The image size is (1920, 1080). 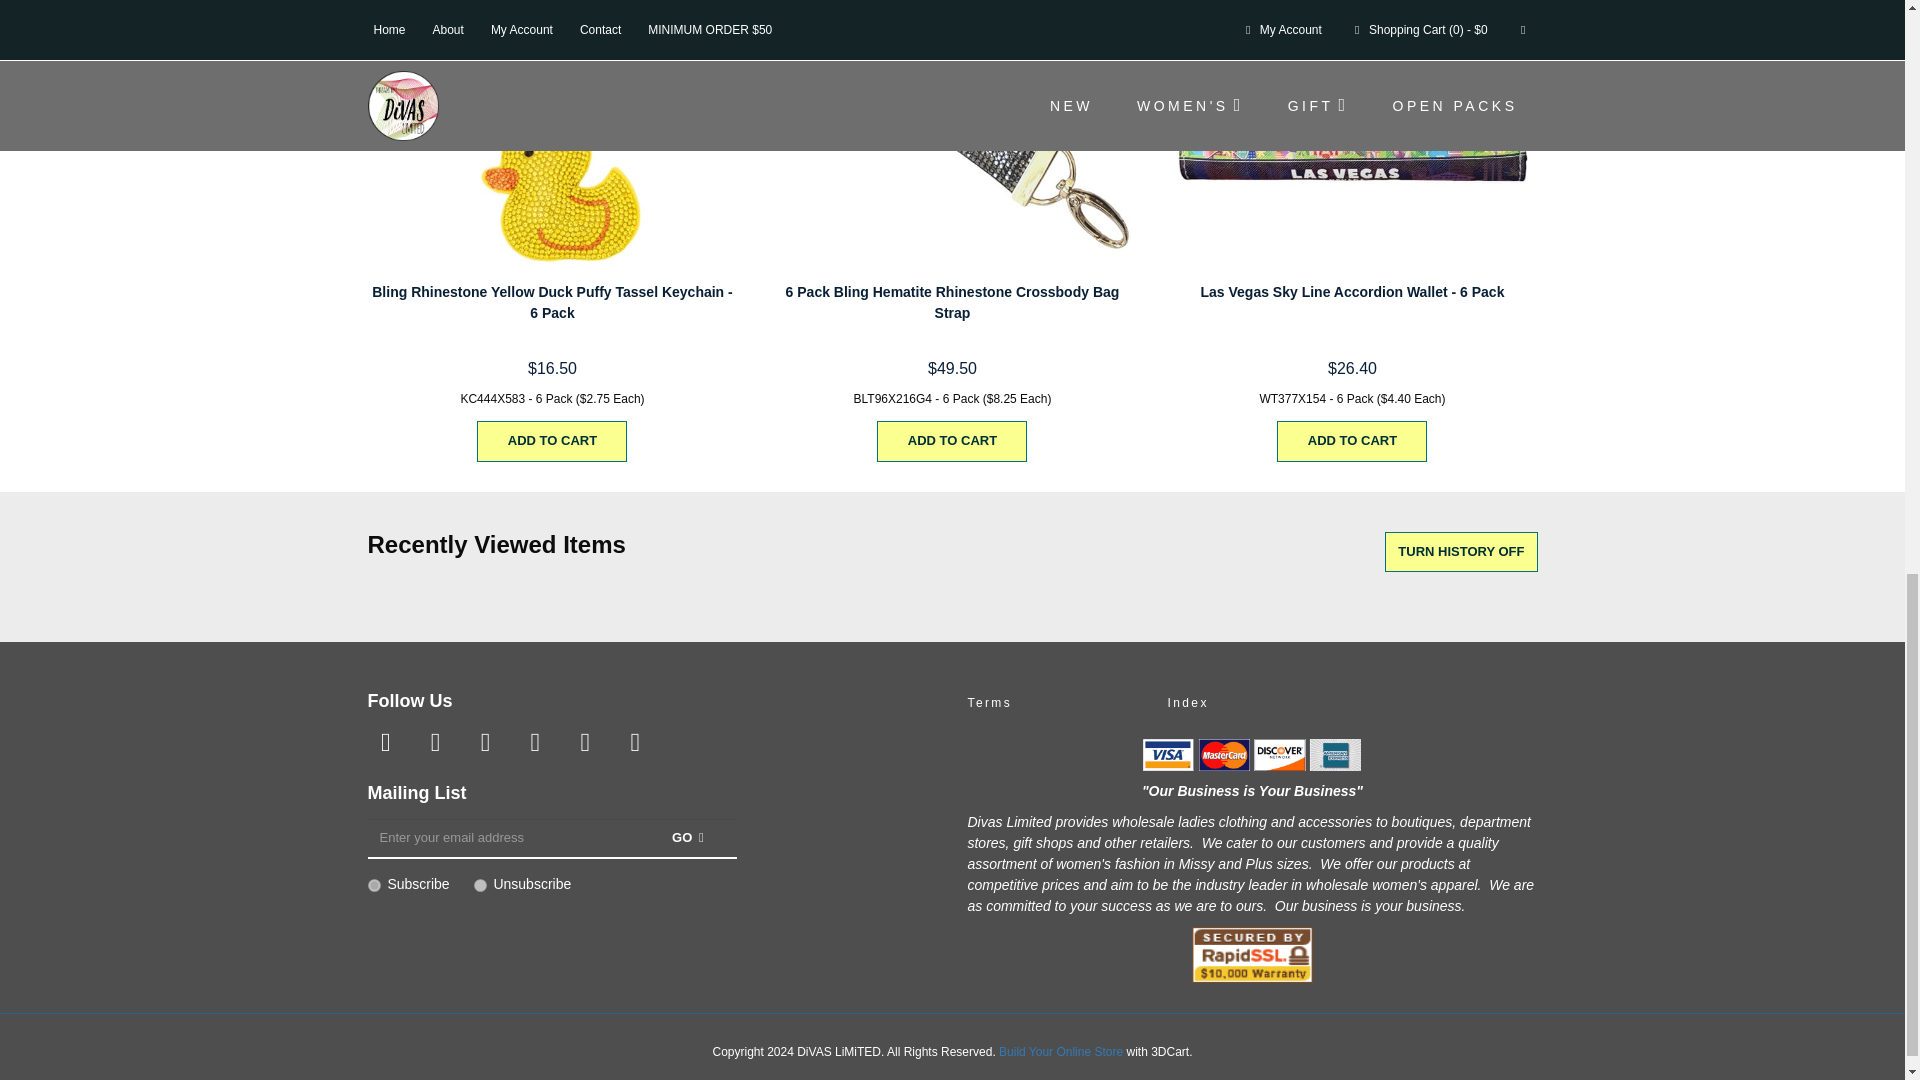 What do you see at coordinates (374, 884) in the screenshot?
I see `1` at bounding box center [374, 884].